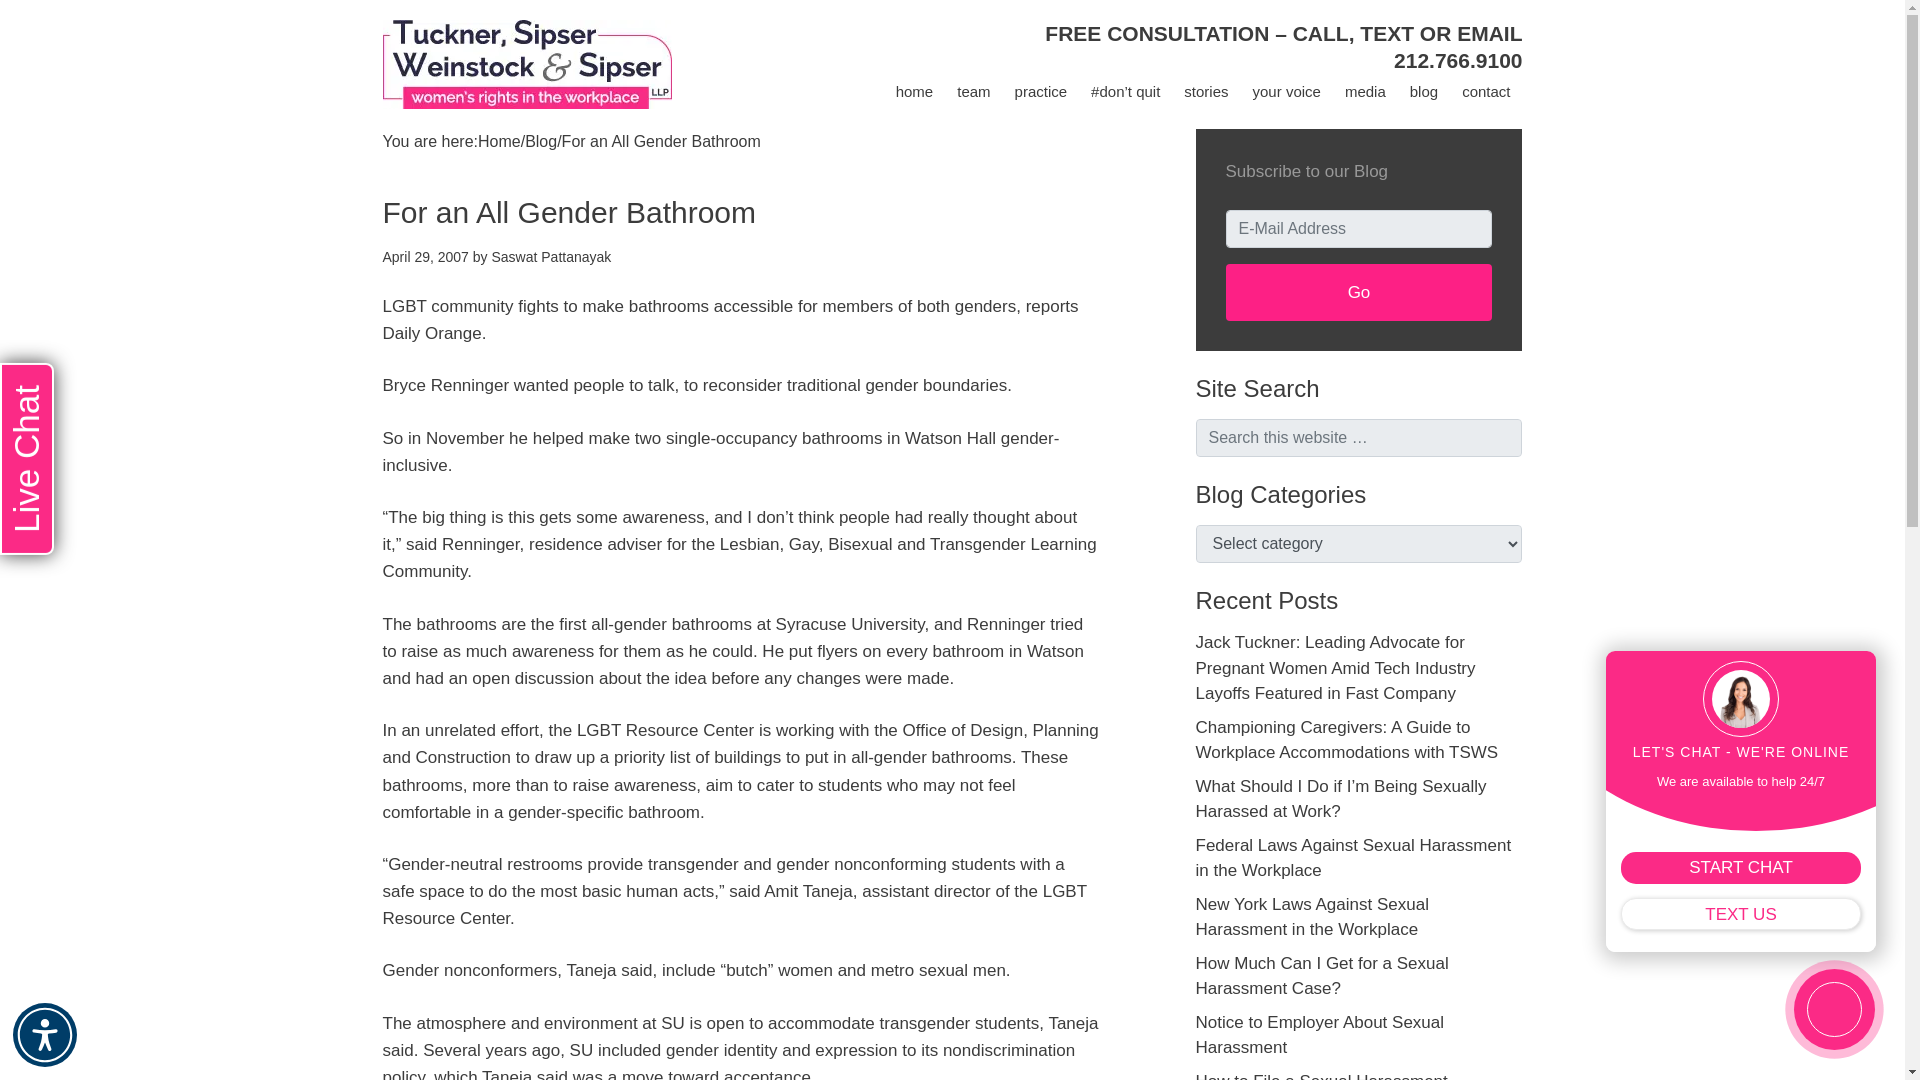 The width and height of the screenshot is (1920, 1080). Describe the element at coordinates (973, 92) in the screenshot. I see `Team` at that location.